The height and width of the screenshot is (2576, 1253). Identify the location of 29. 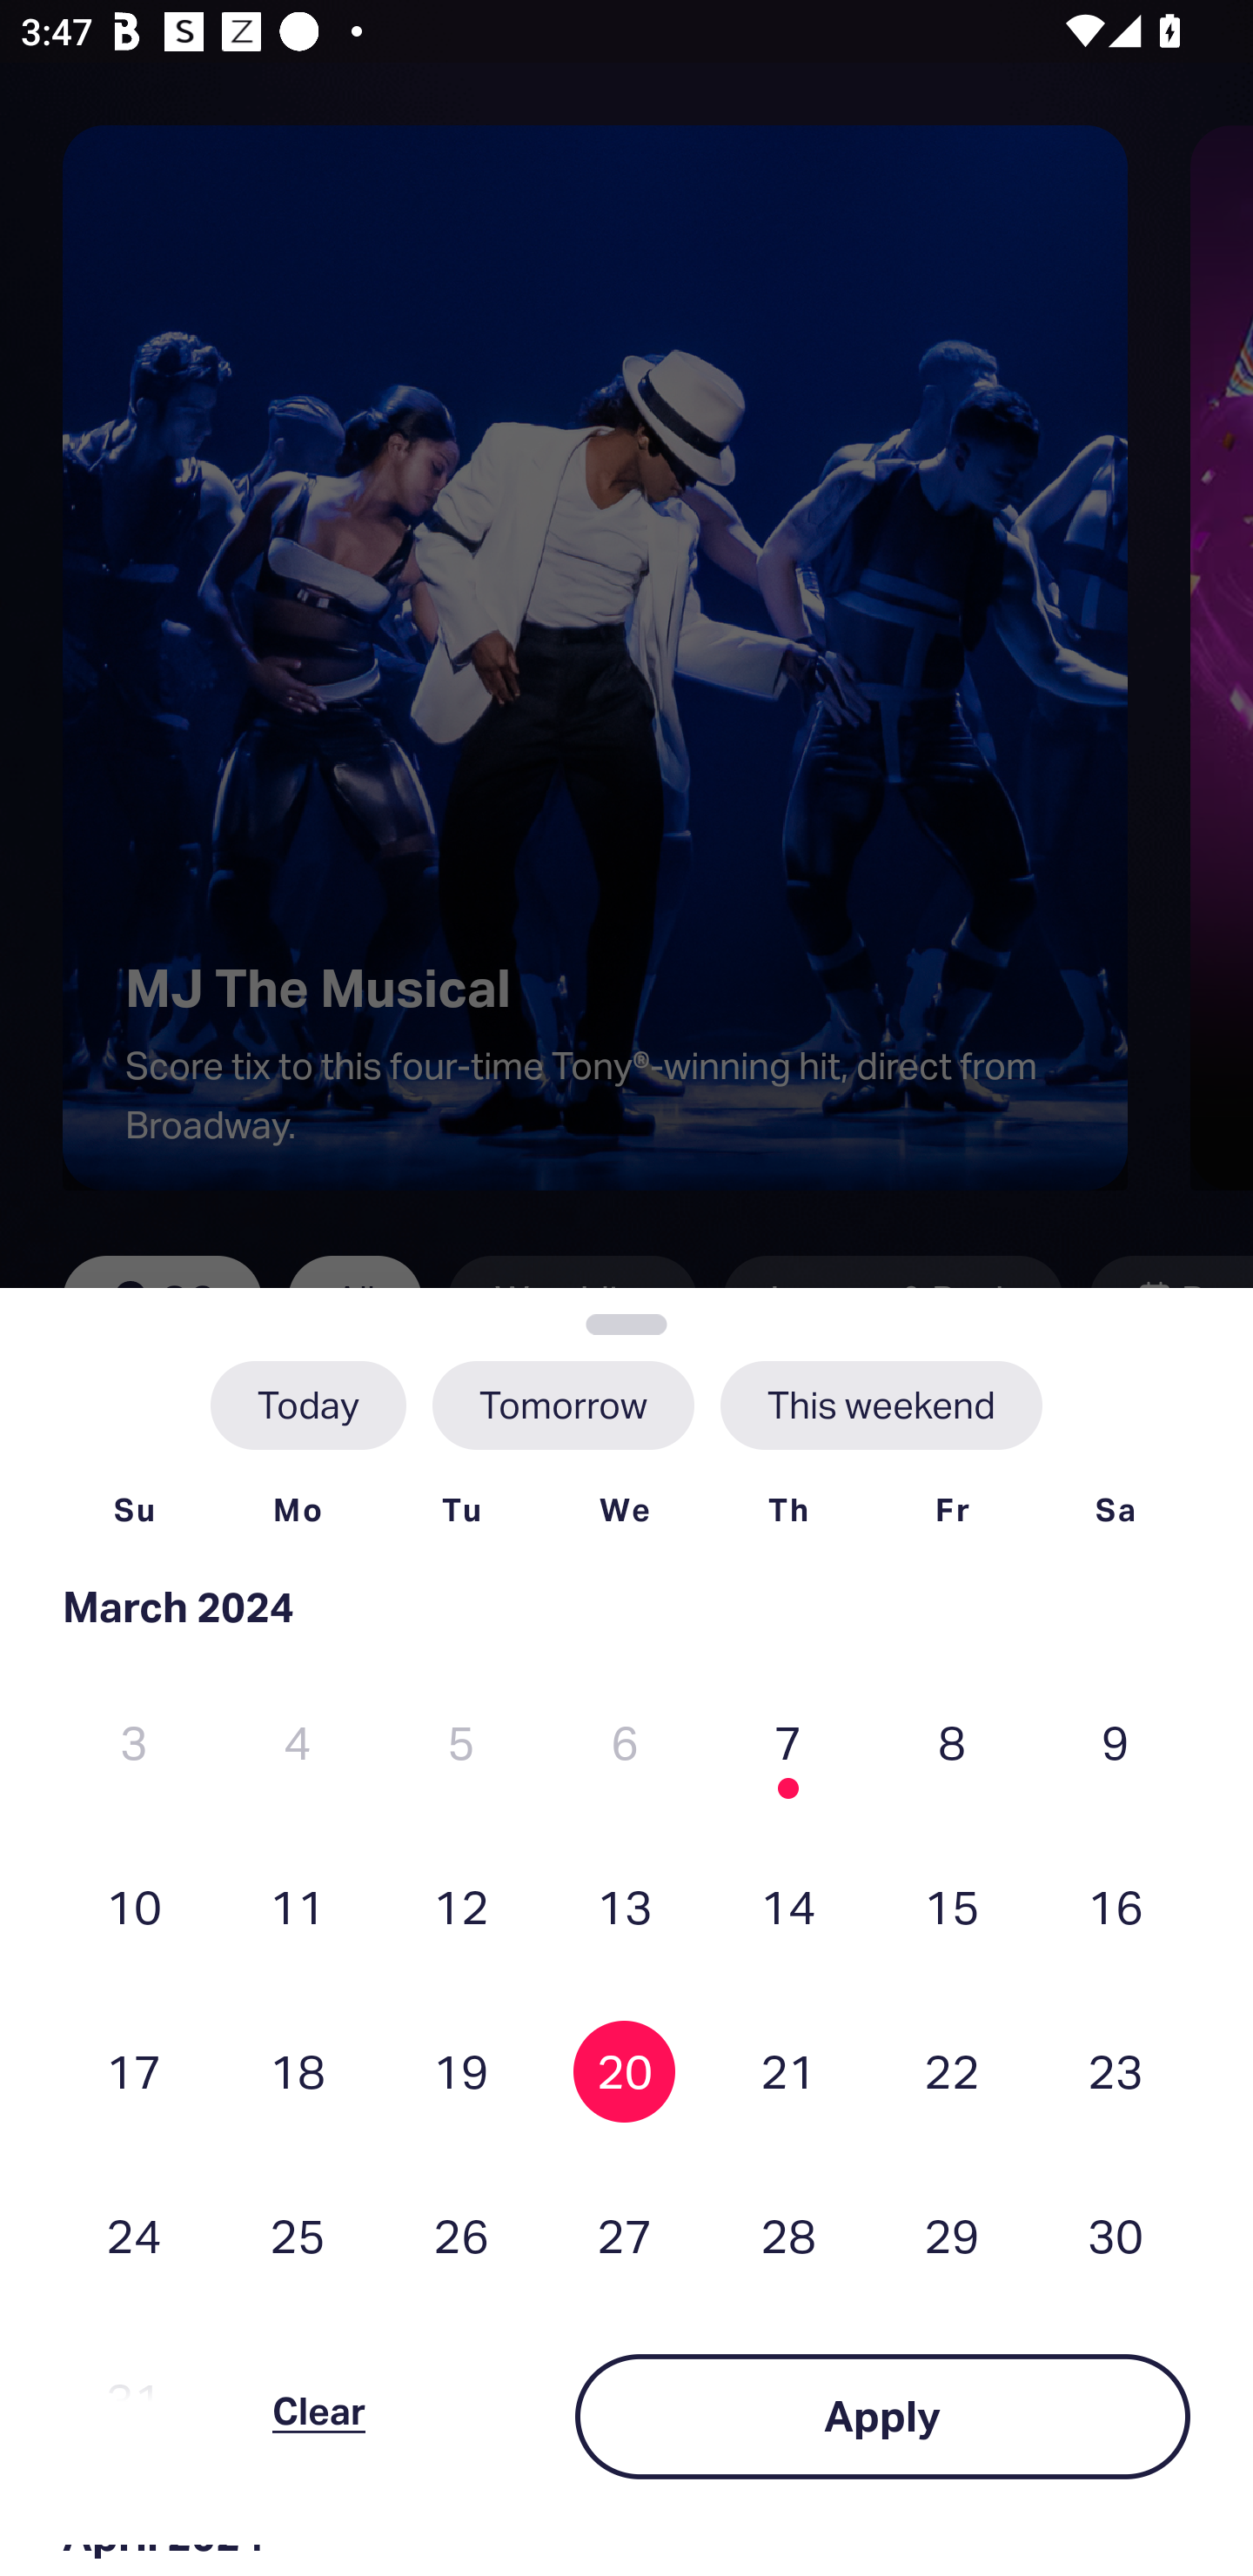
(952, 2236).